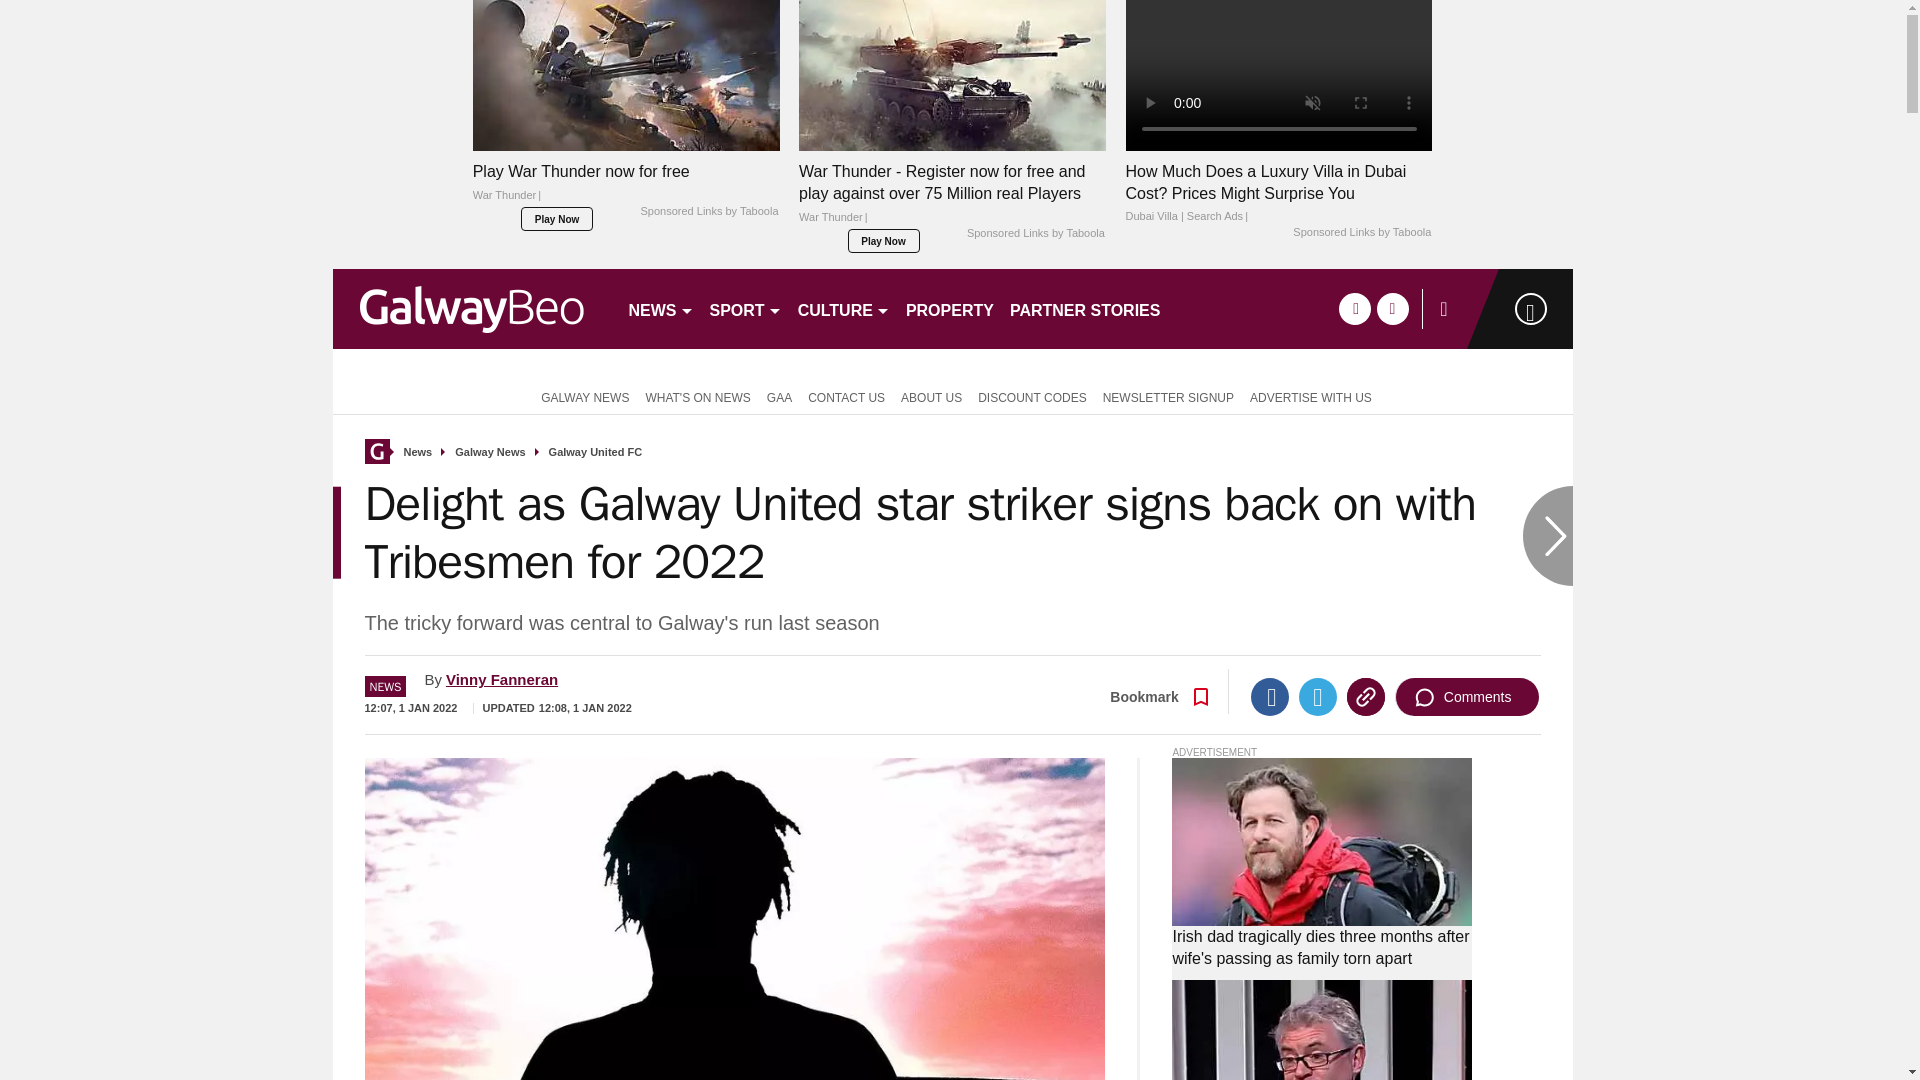 This screenshot has width=1920, height=1080. Describe the element at coordinates (746, 308) in the screenshot. I see `SPORT` at that location.